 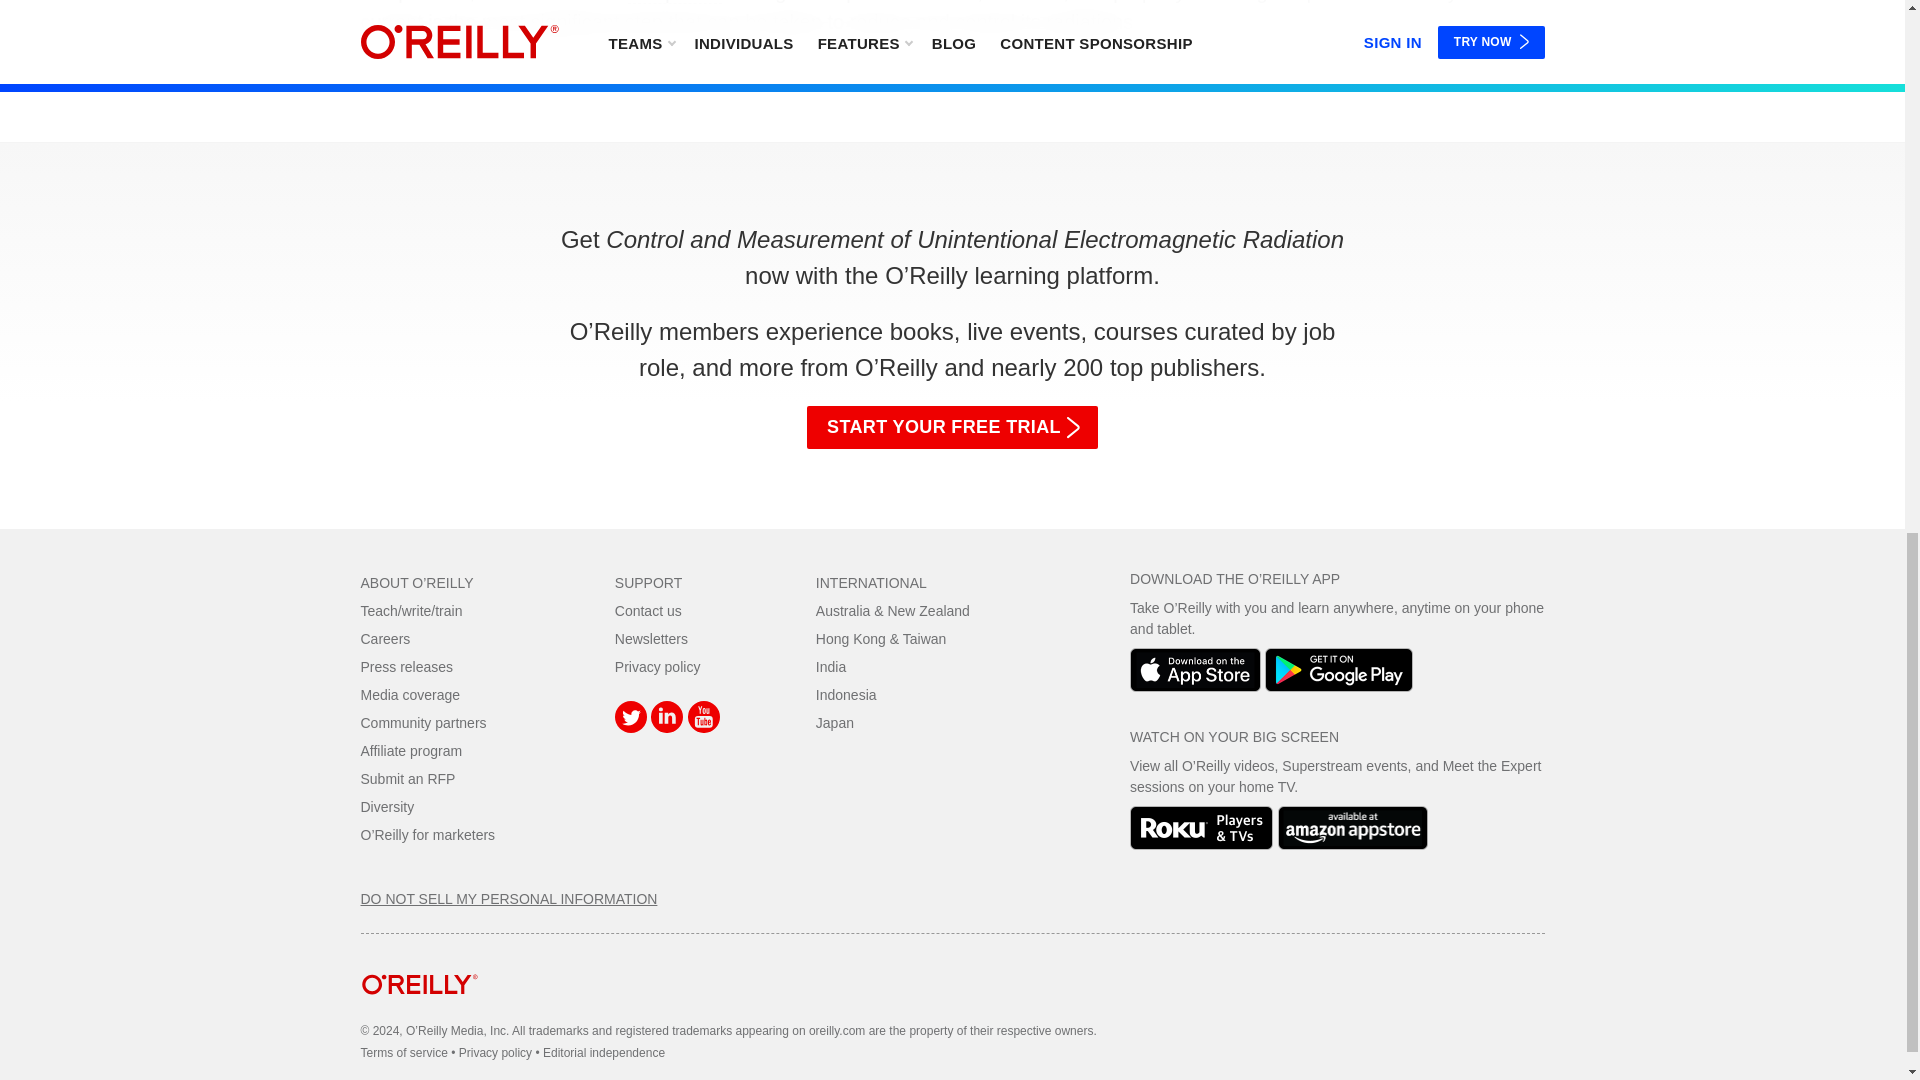 What do you see at coordinates (648, 610) in the screenshot?
I see `Contact us` at bounding box center [648, 610].